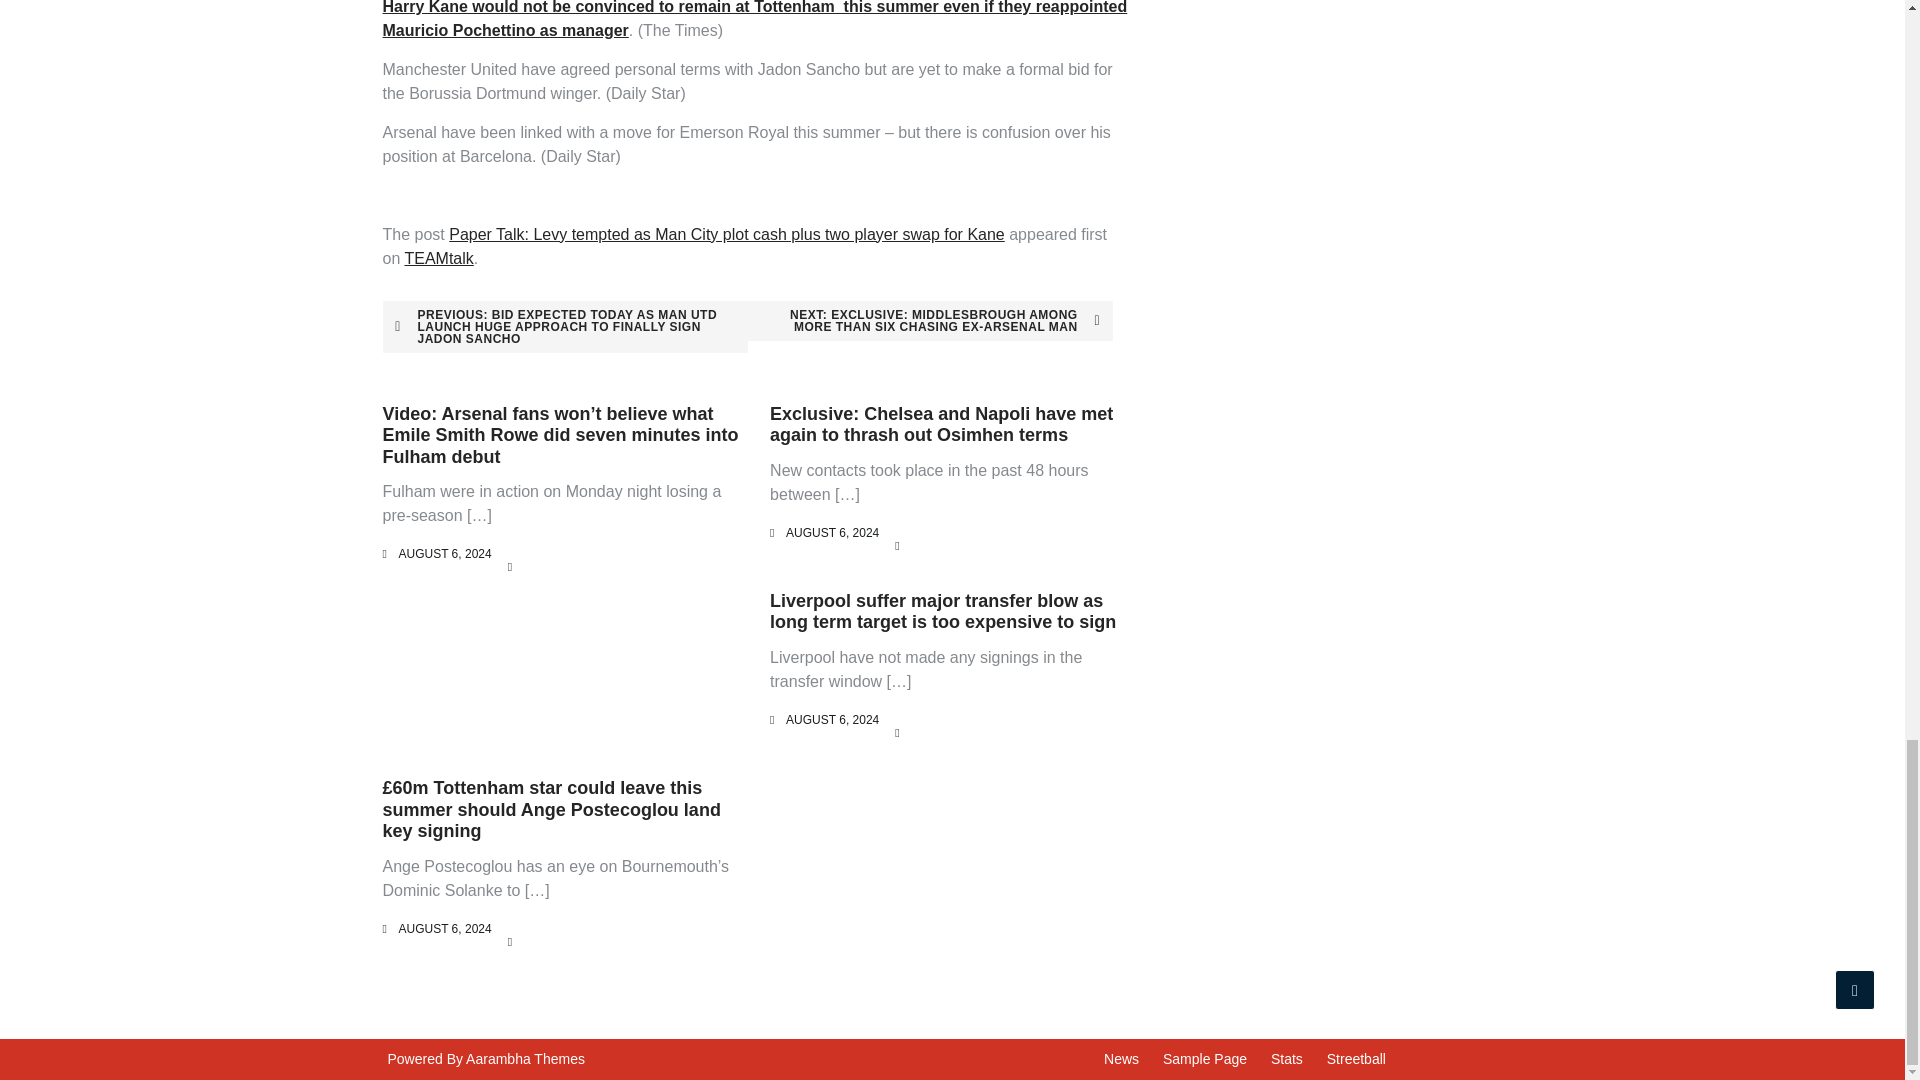 The width and height of the screenshot is (1920, 1080). Describe the element at coordinates (438, 258) in the screenshot. I see `TEAMtalk` at that location.